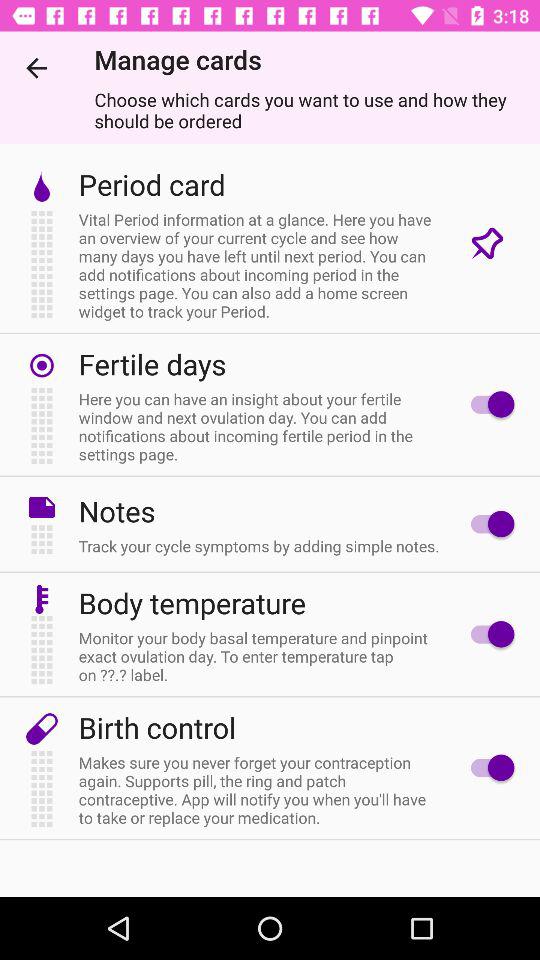  Describe the element at coordinates (488, 634) in the screenshot. I see `switch autoplay option` at that location.